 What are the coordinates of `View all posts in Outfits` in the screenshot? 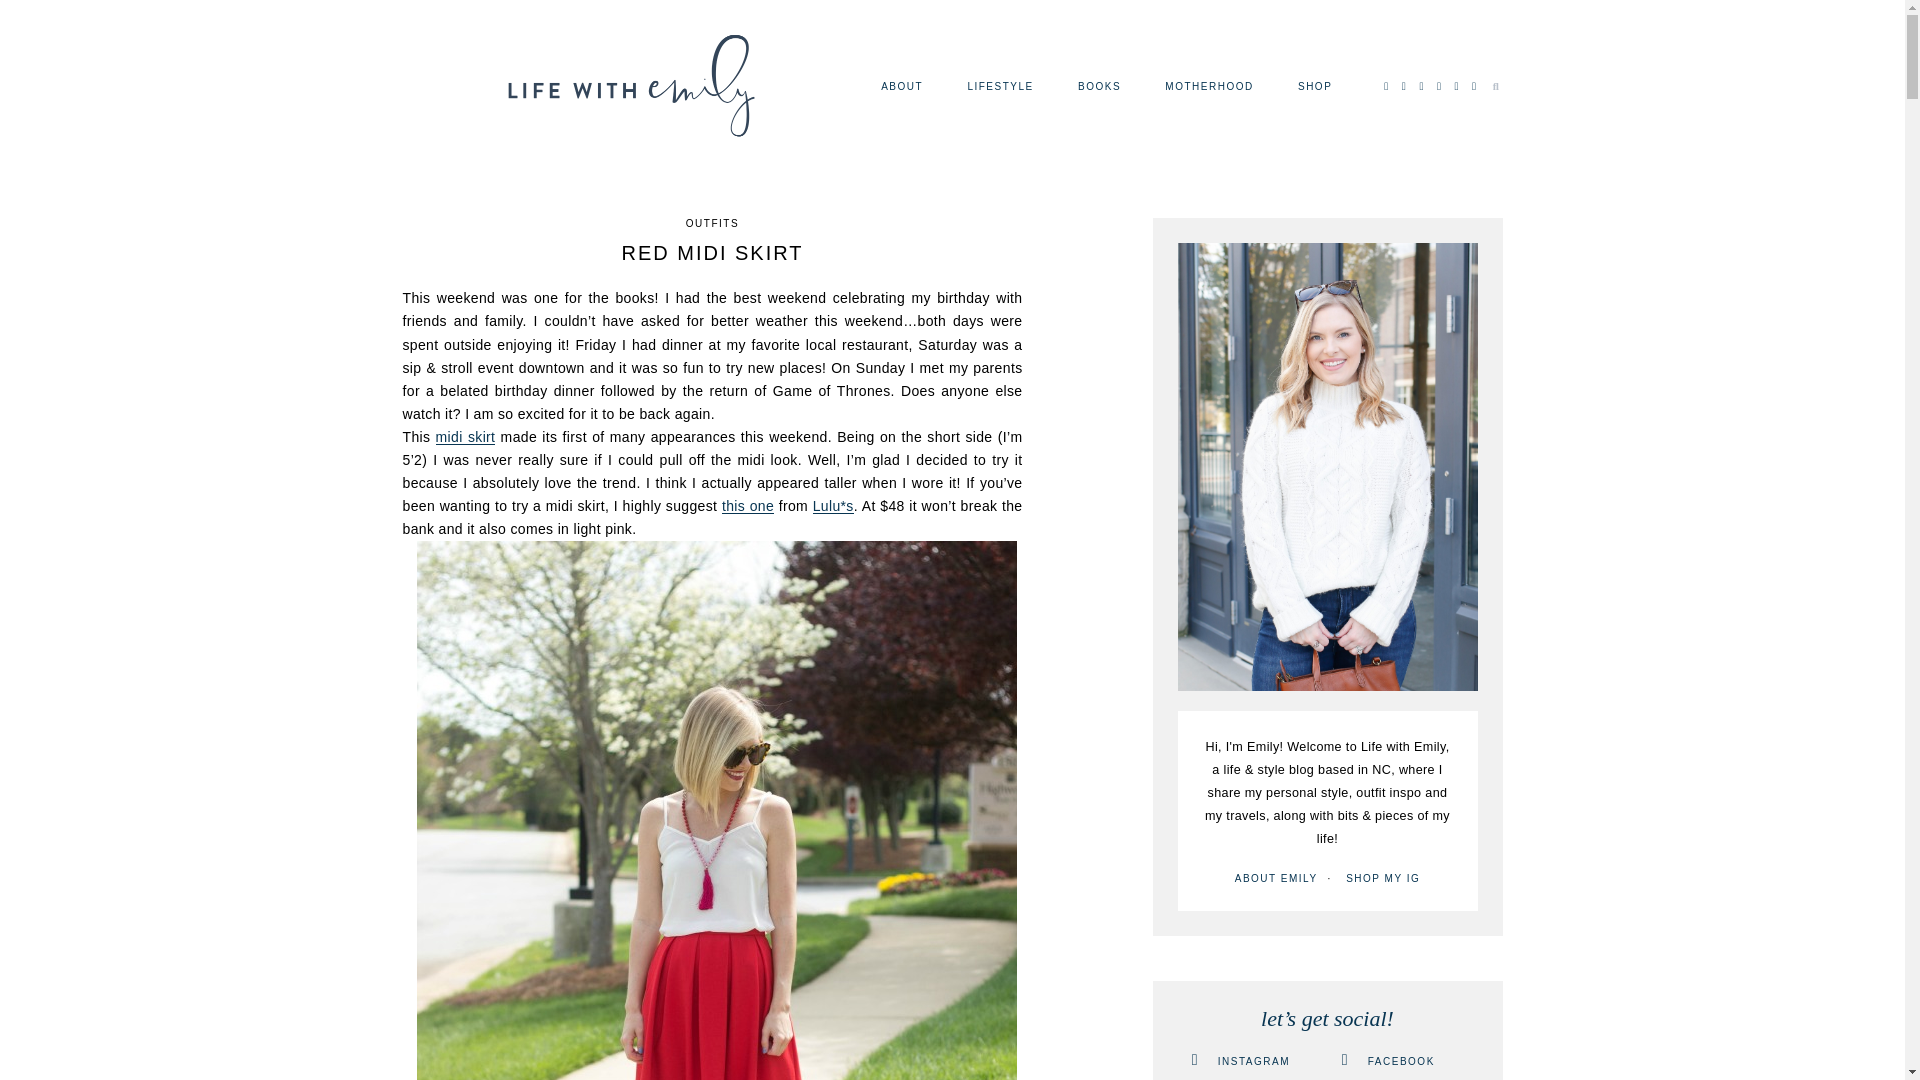 It's located at (712, 223).